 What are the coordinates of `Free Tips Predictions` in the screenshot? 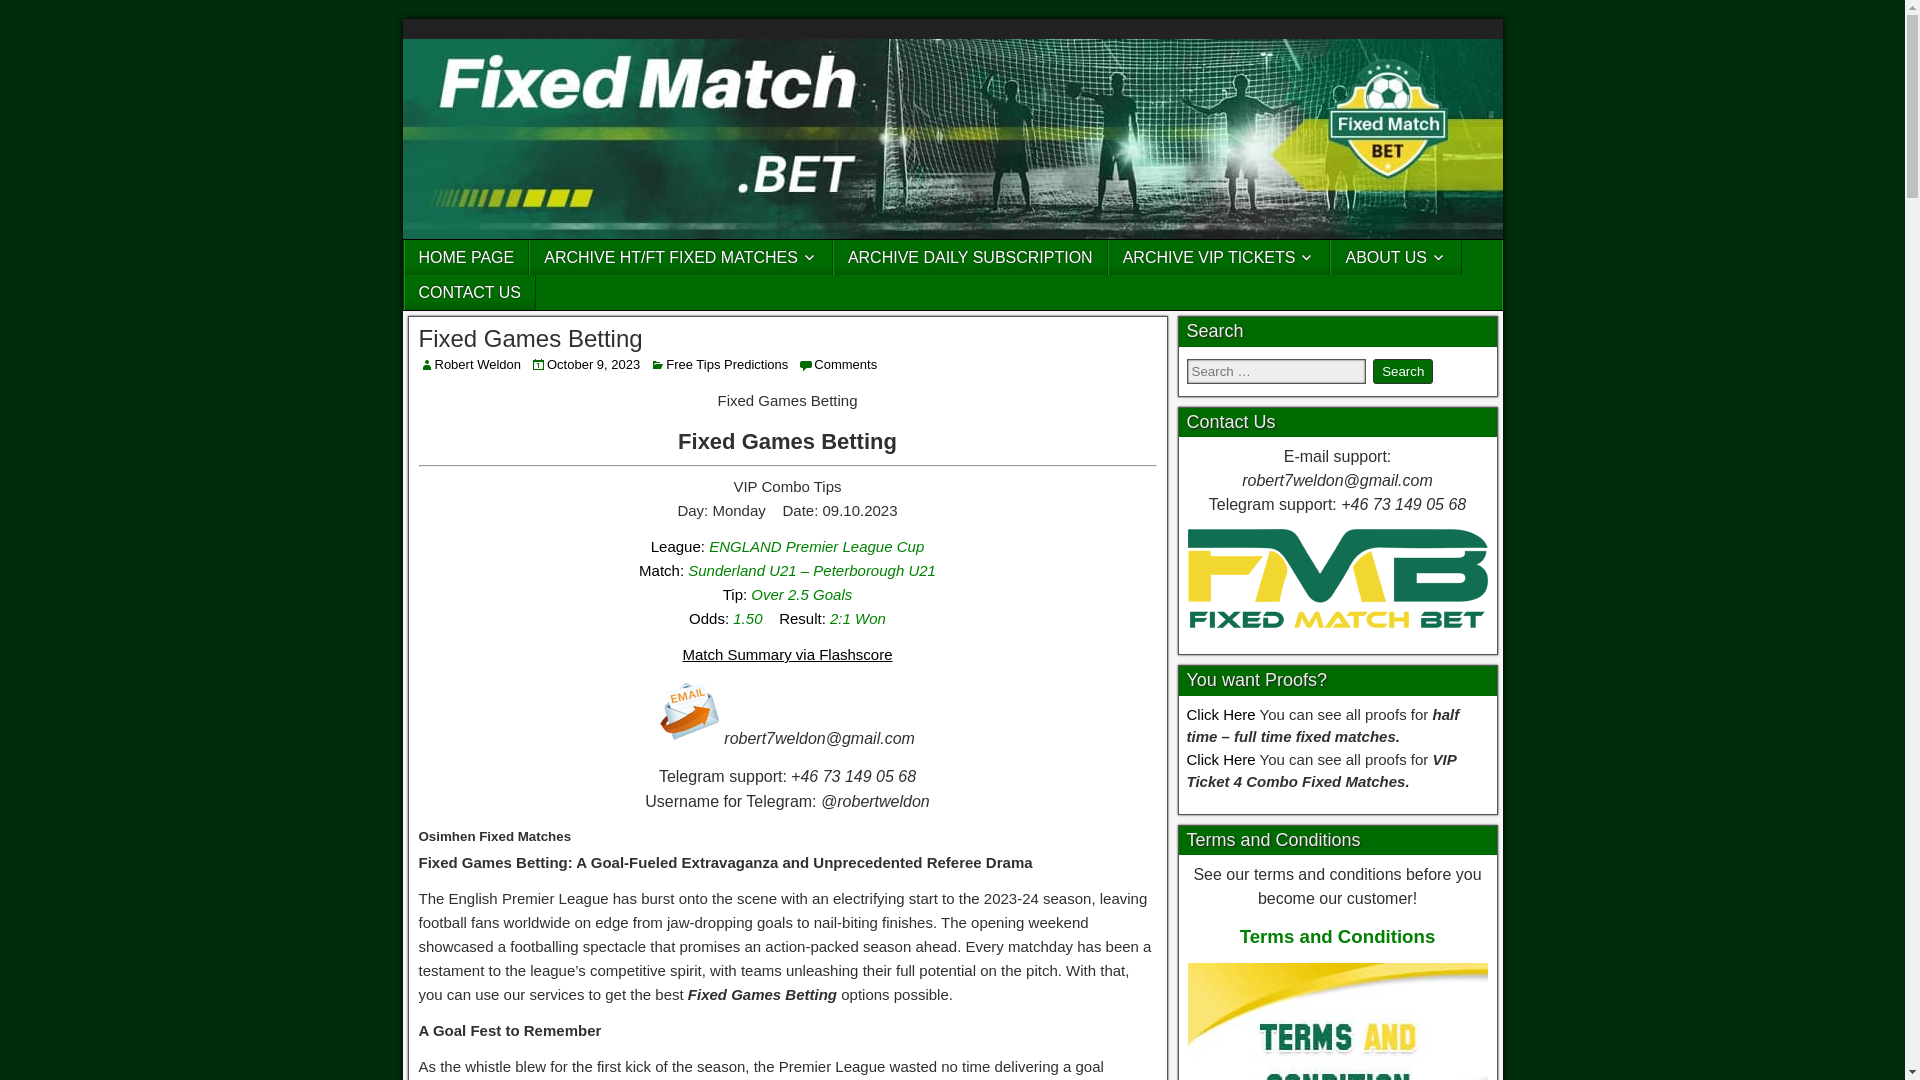 It's located at (726, 364).